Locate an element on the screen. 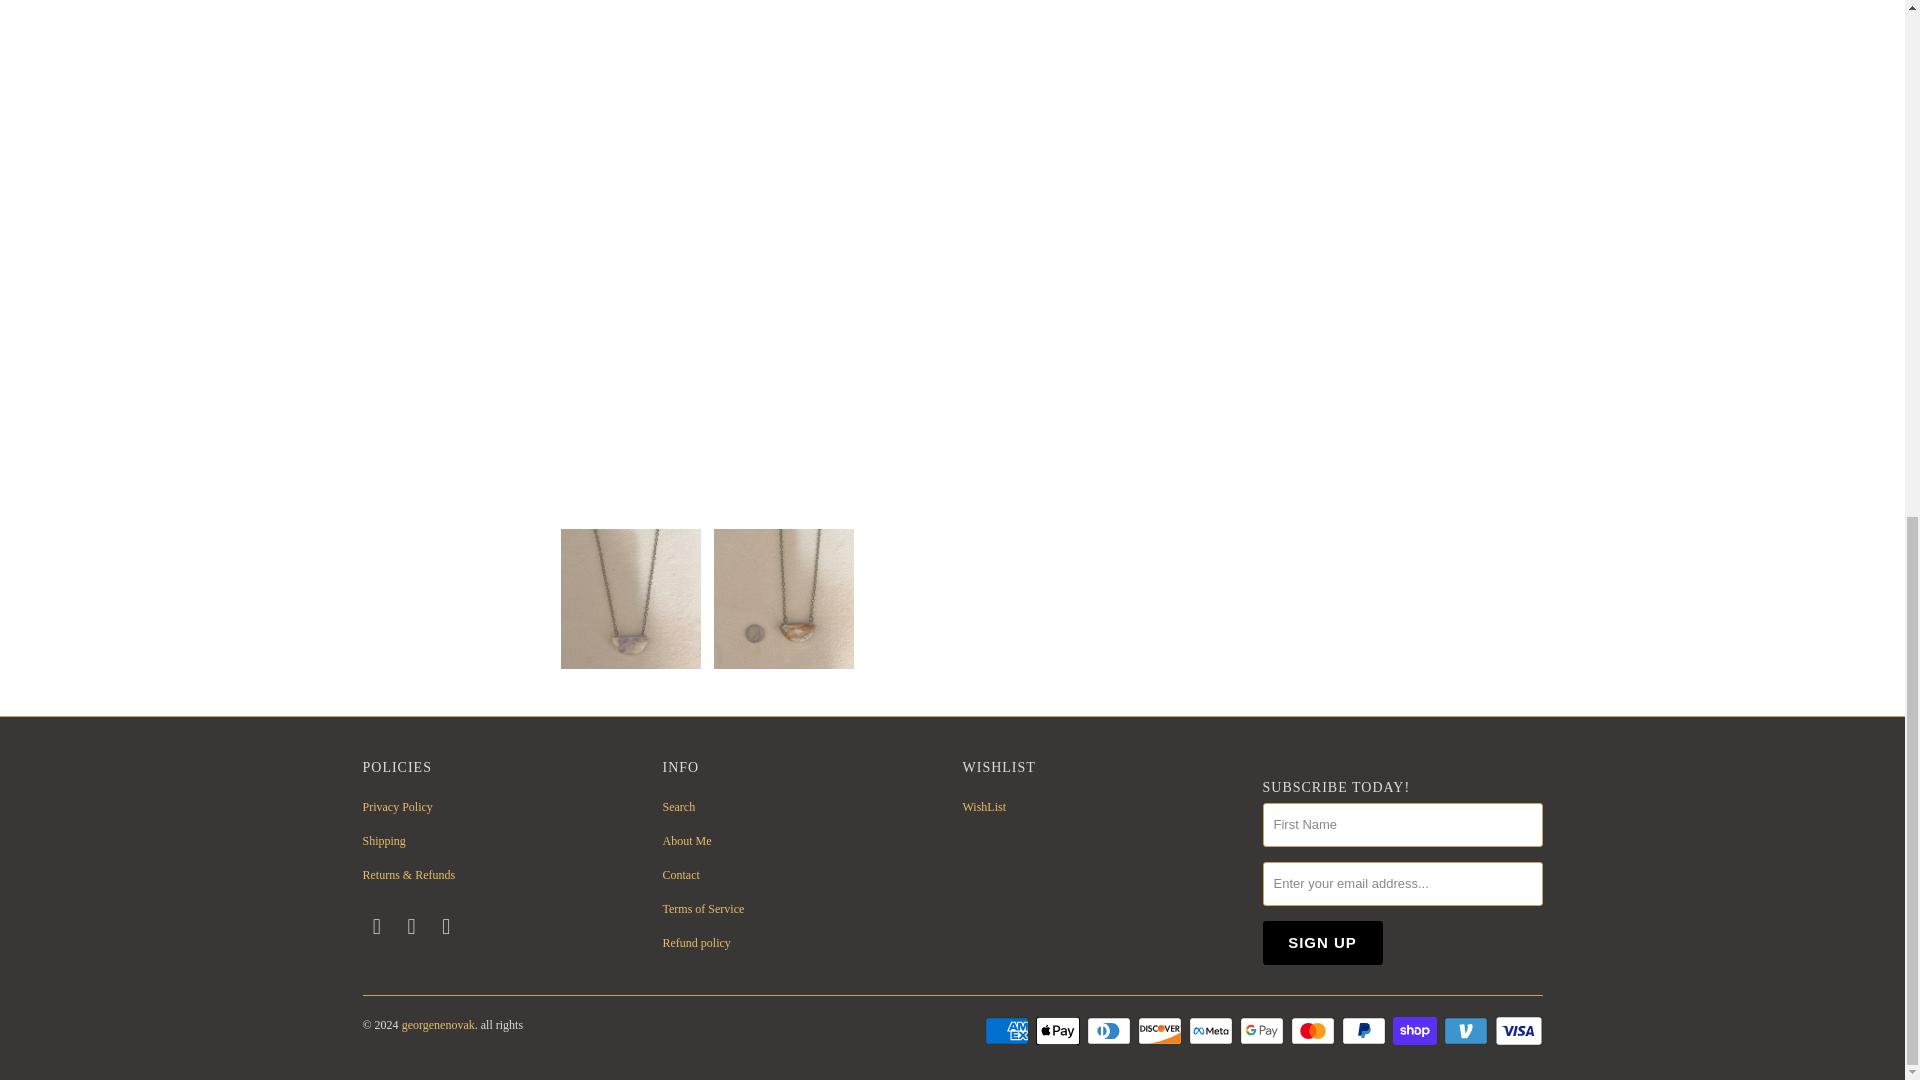 Image resolution: width=1920 pixels, height=1080 pixels. Sign Up is located at coordinates (1322, 943).